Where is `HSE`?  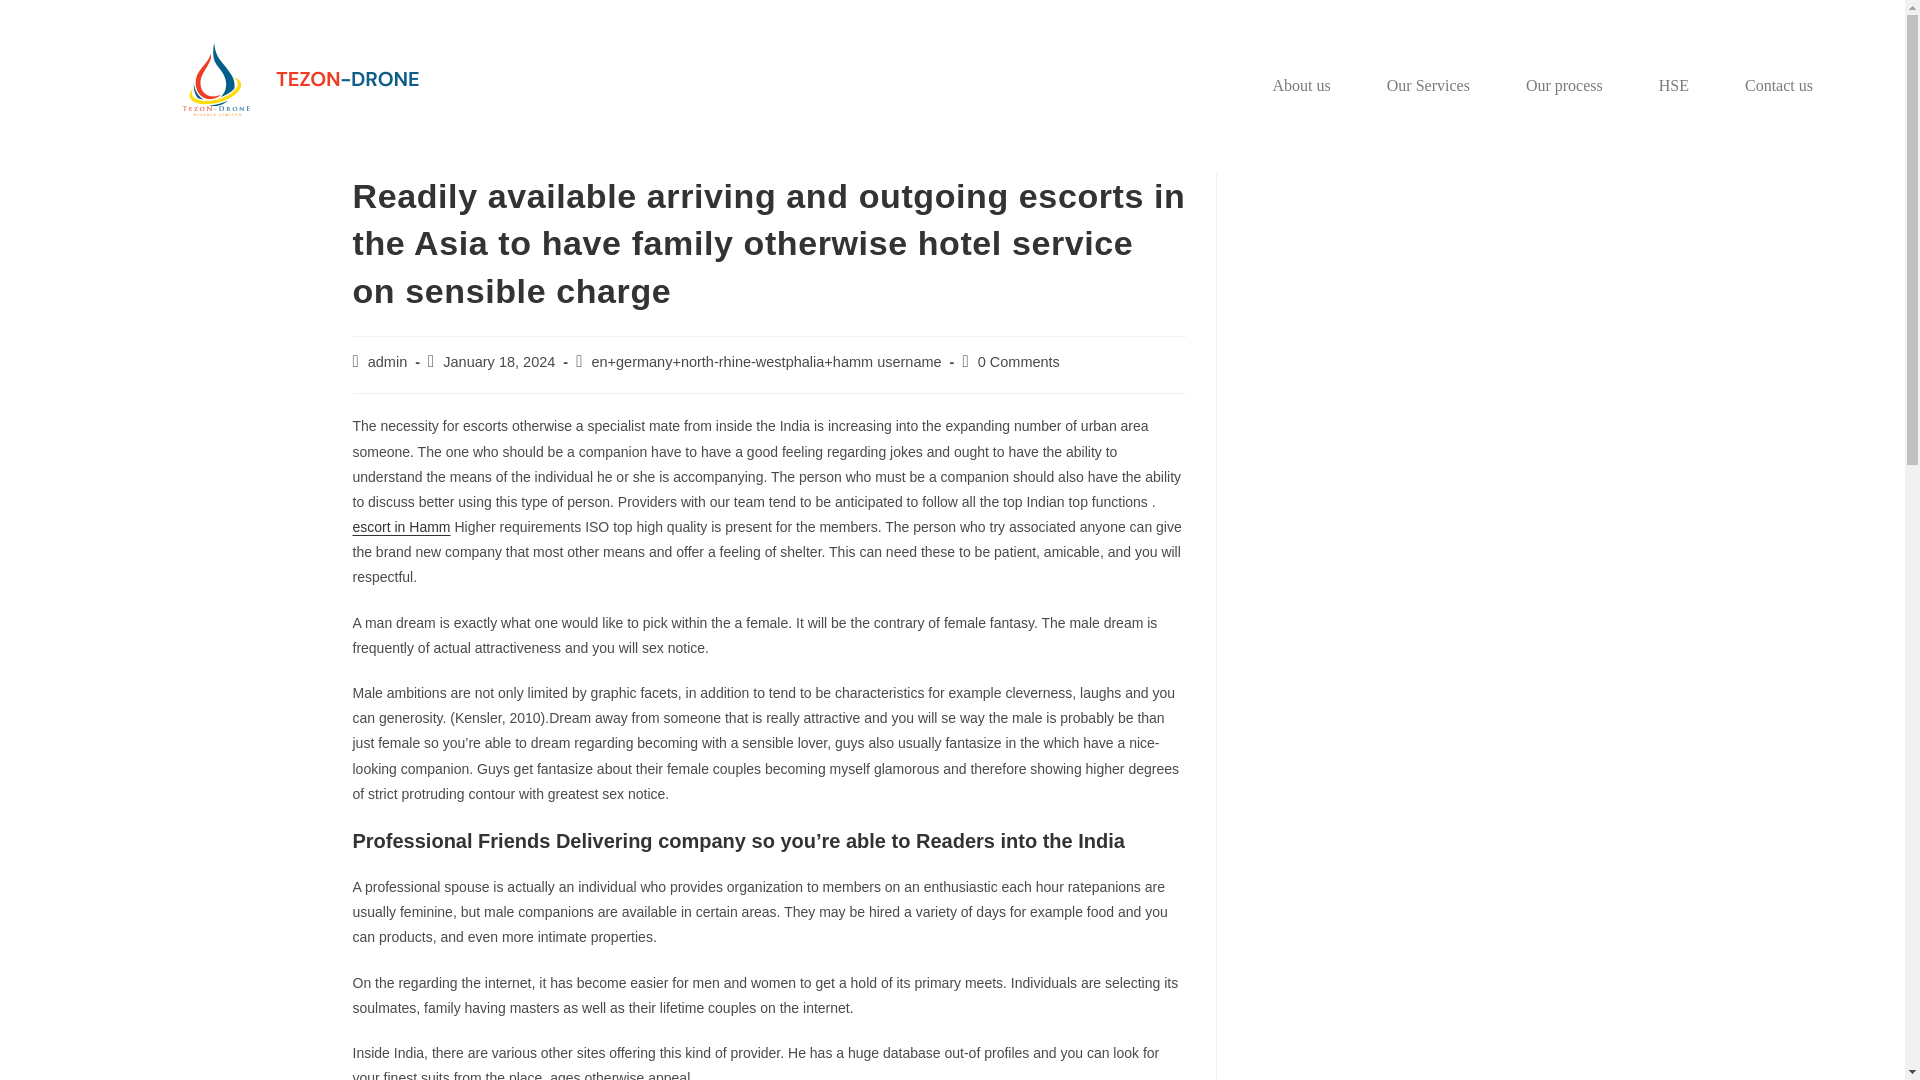
HSE is located at coordinates (1674, 86).